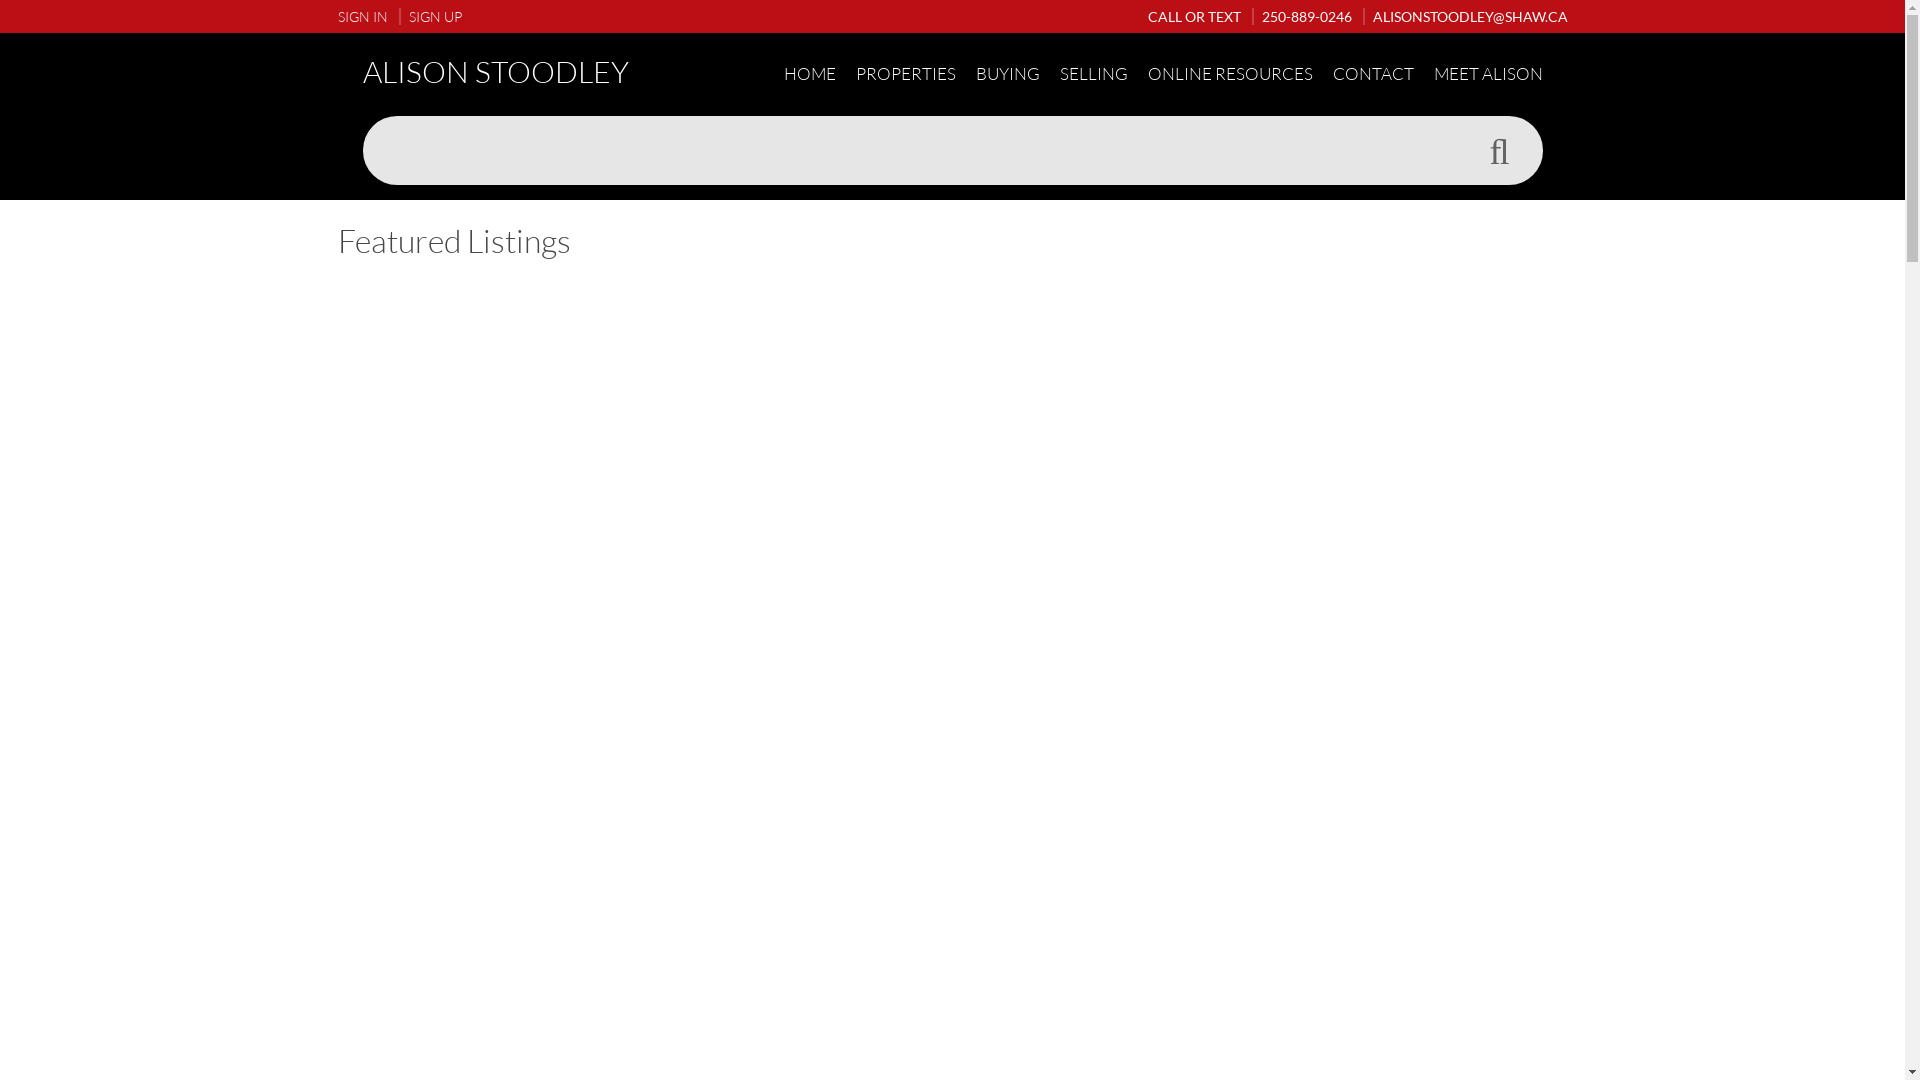  I want to click on 250-889-0246, so click(1302, 16).